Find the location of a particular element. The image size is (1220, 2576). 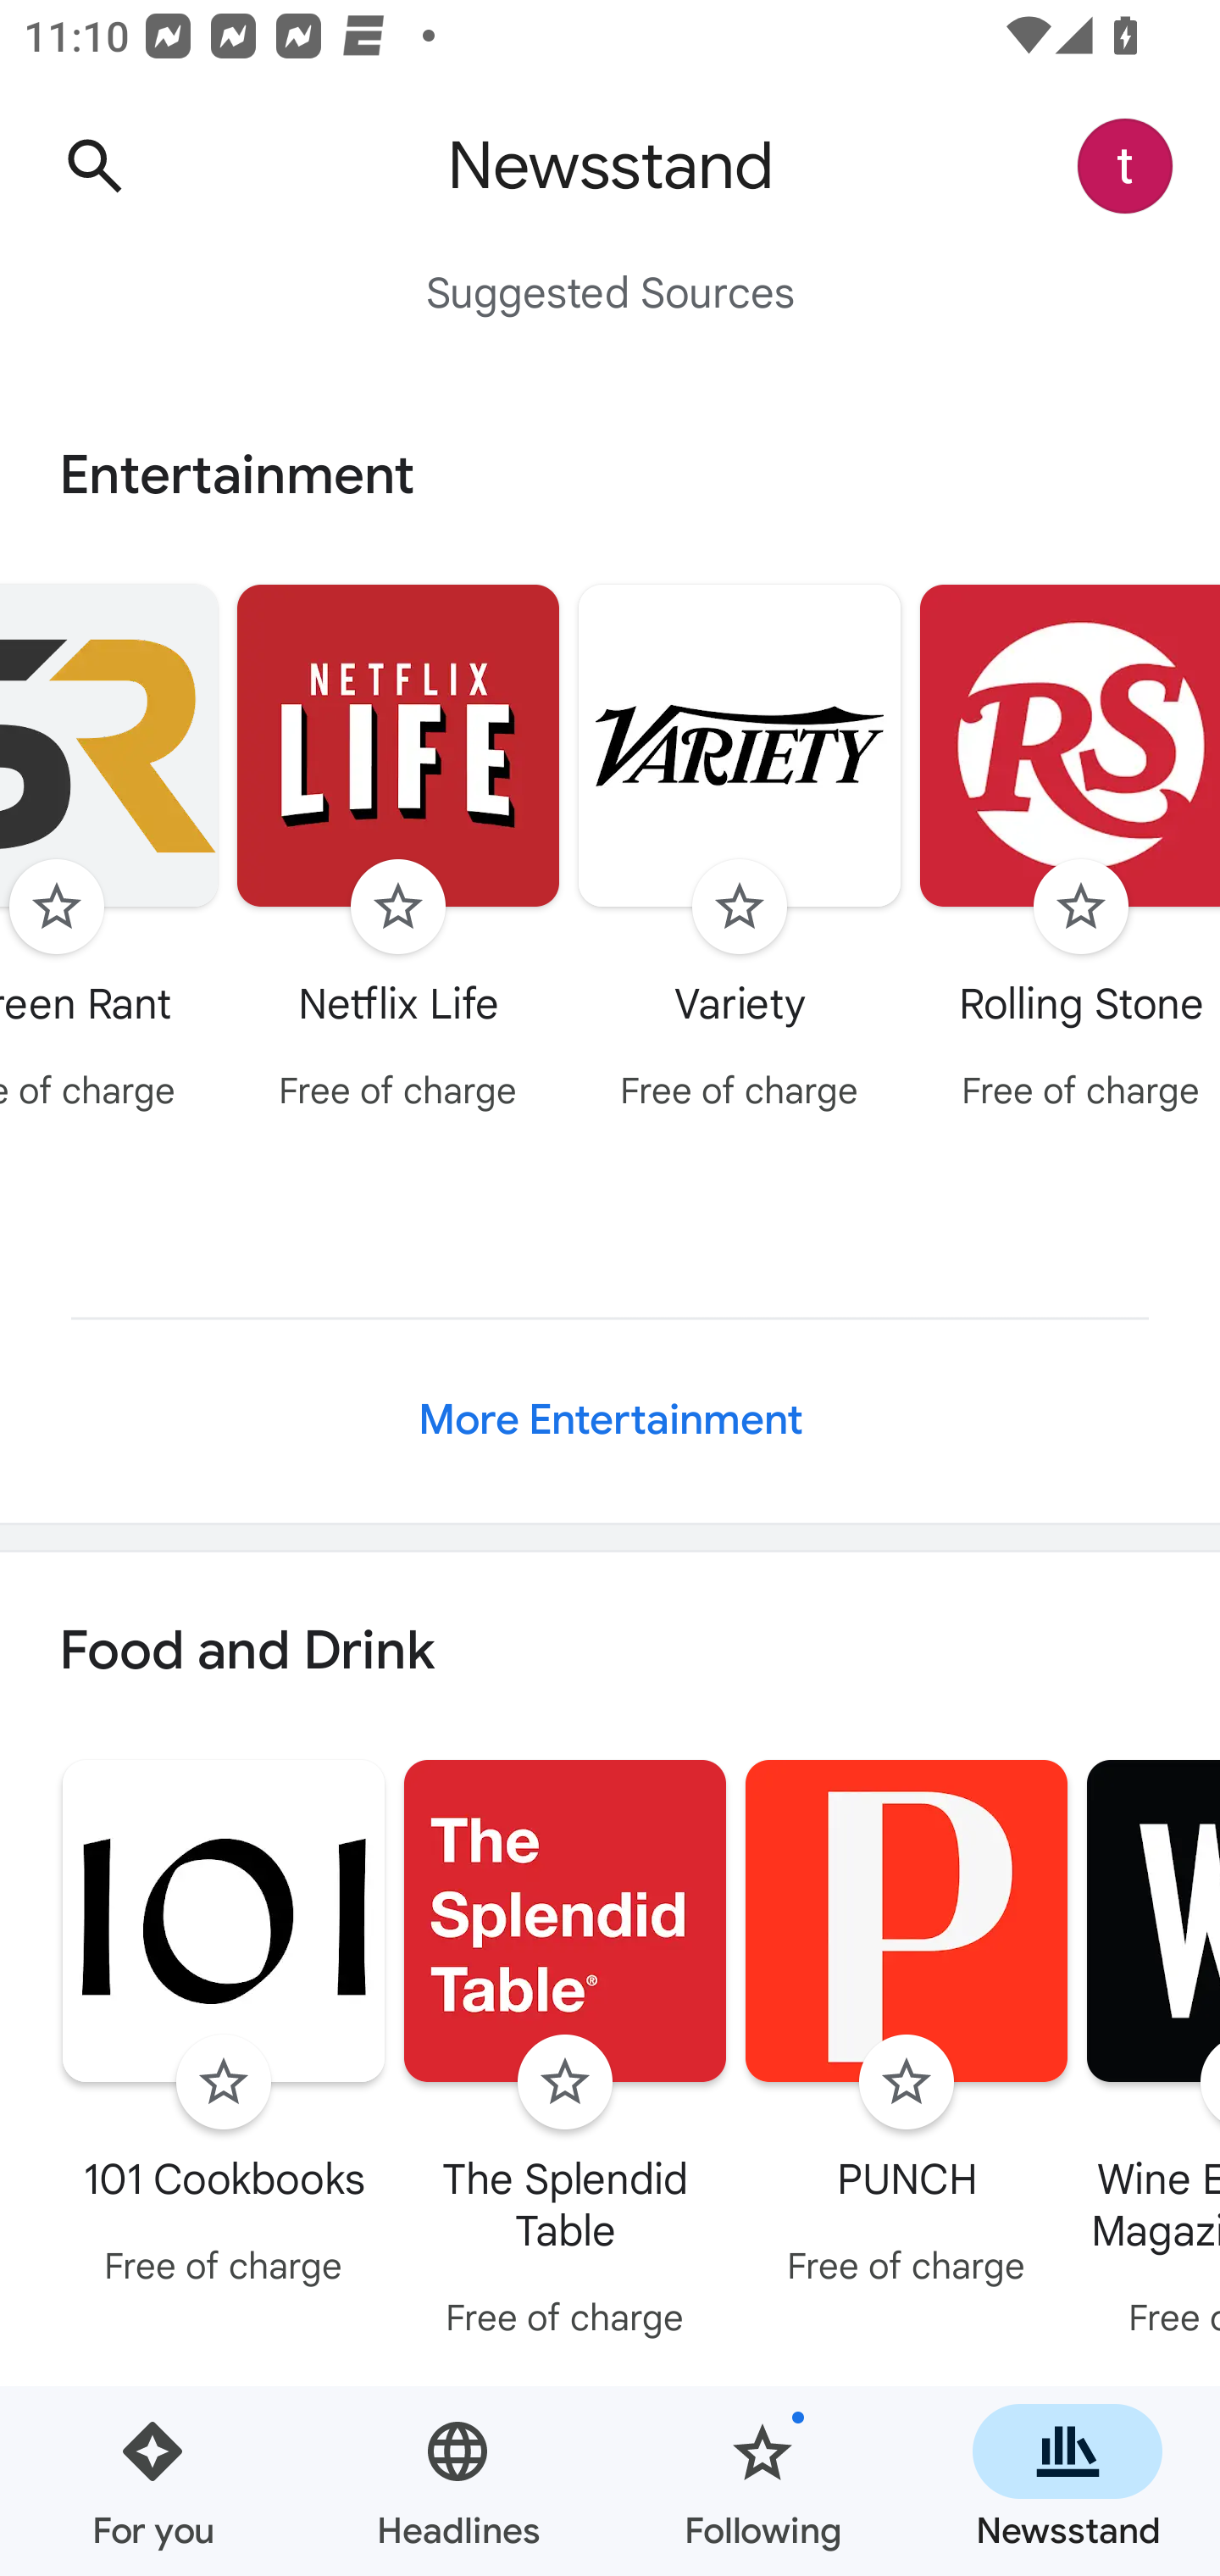

Search is located at coordinates (94, 166).